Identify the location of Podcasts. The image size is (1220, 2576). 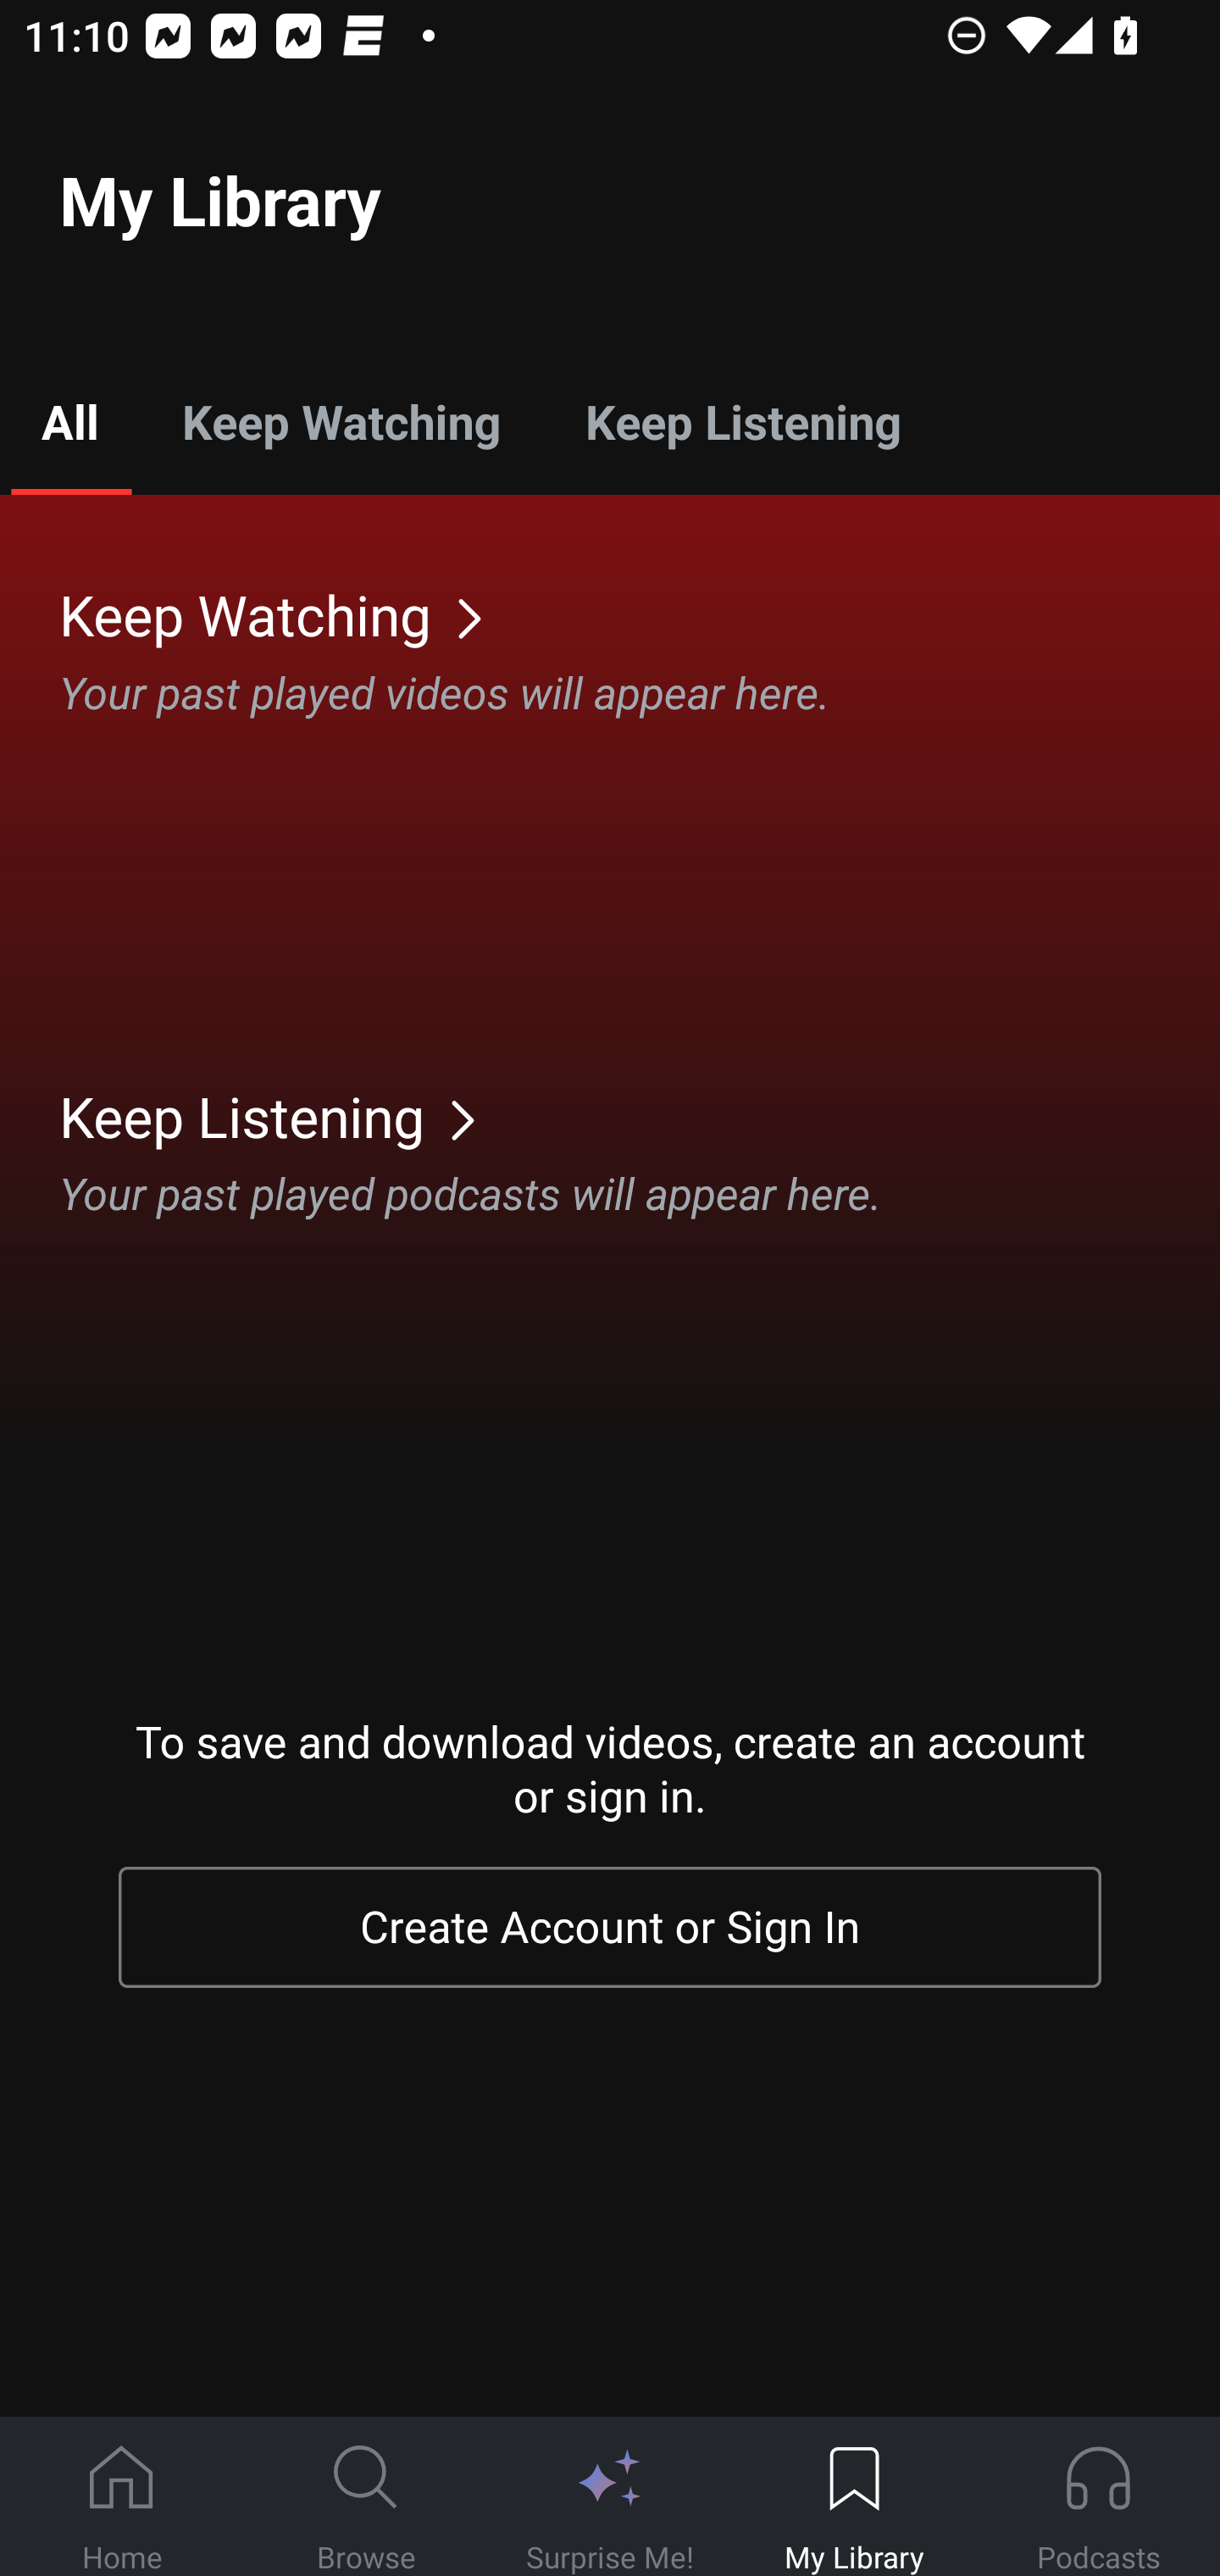
(1098, 2497).